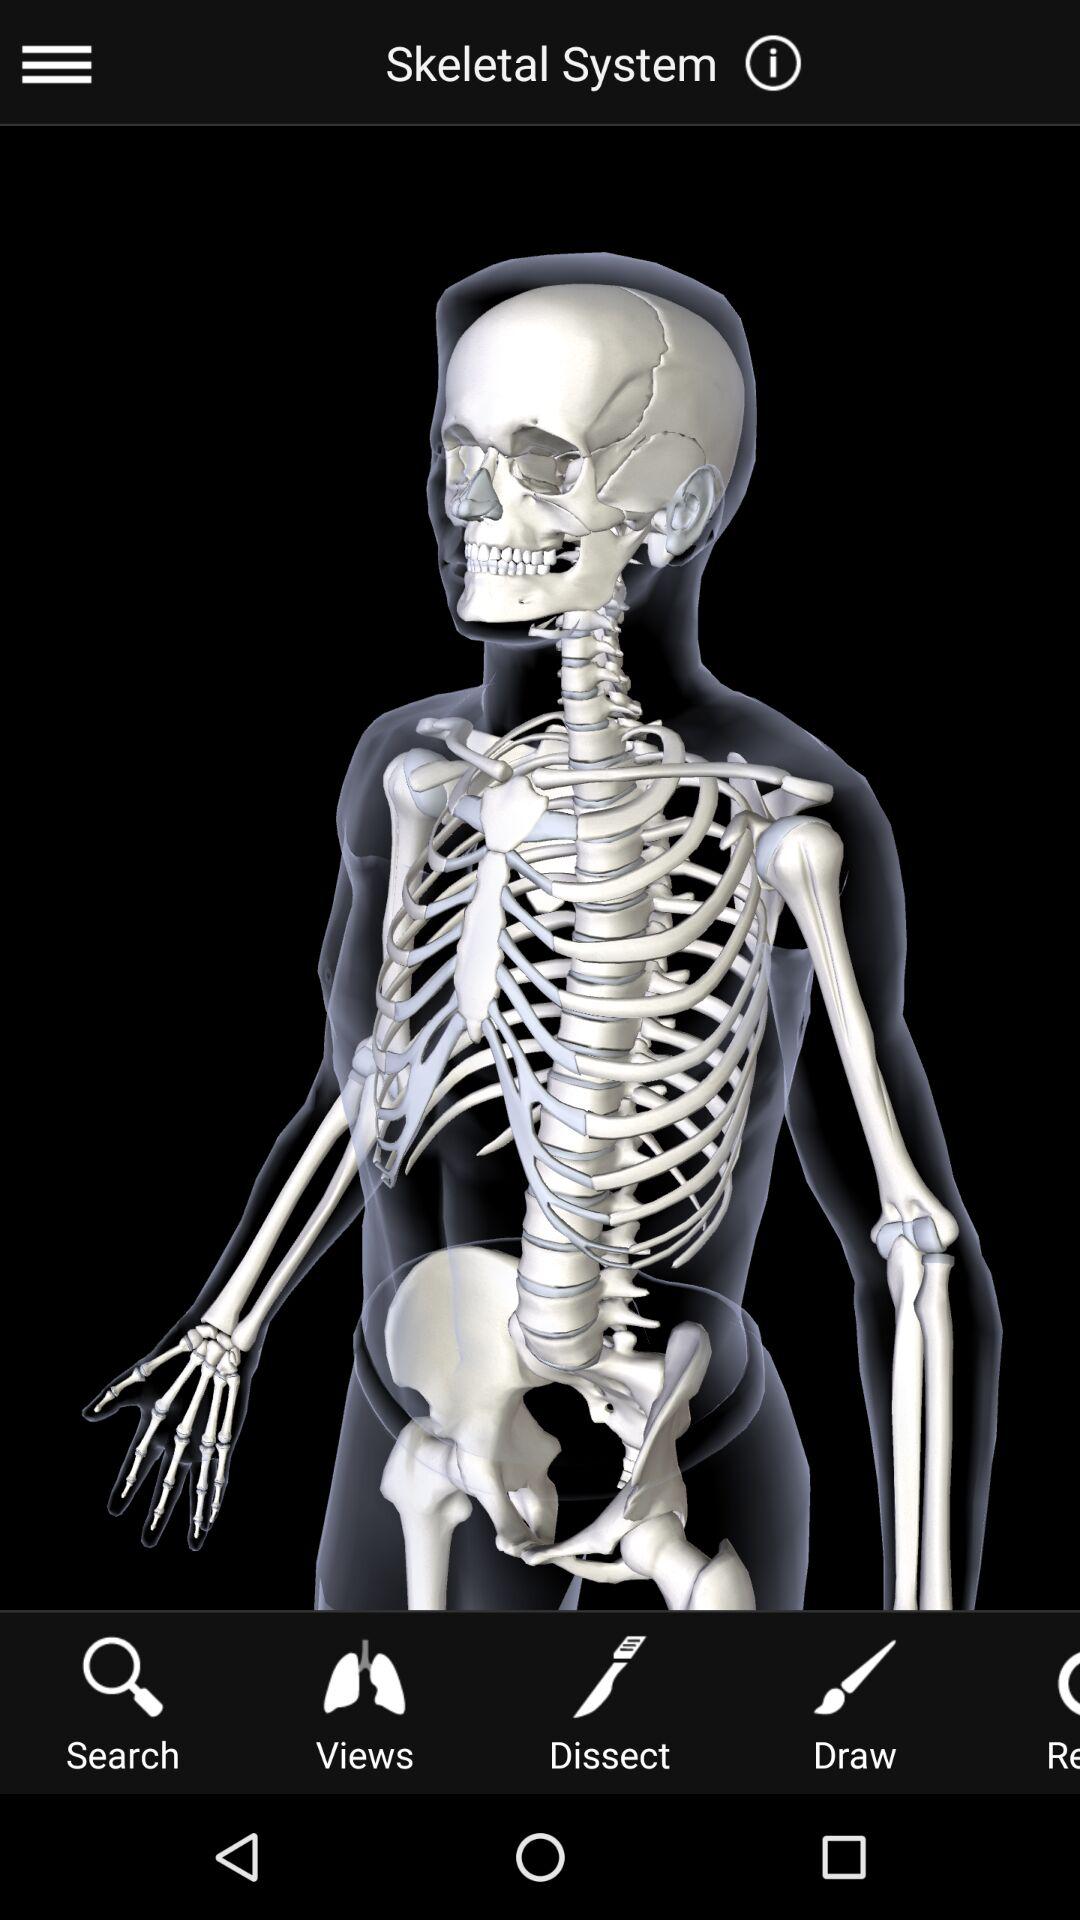 This screenshot has height=1920, width=1080. What do you see at coordinates (854, 1702) in the screenshot?
I see `jump until draw icon` at bounding box center [854, 1702].